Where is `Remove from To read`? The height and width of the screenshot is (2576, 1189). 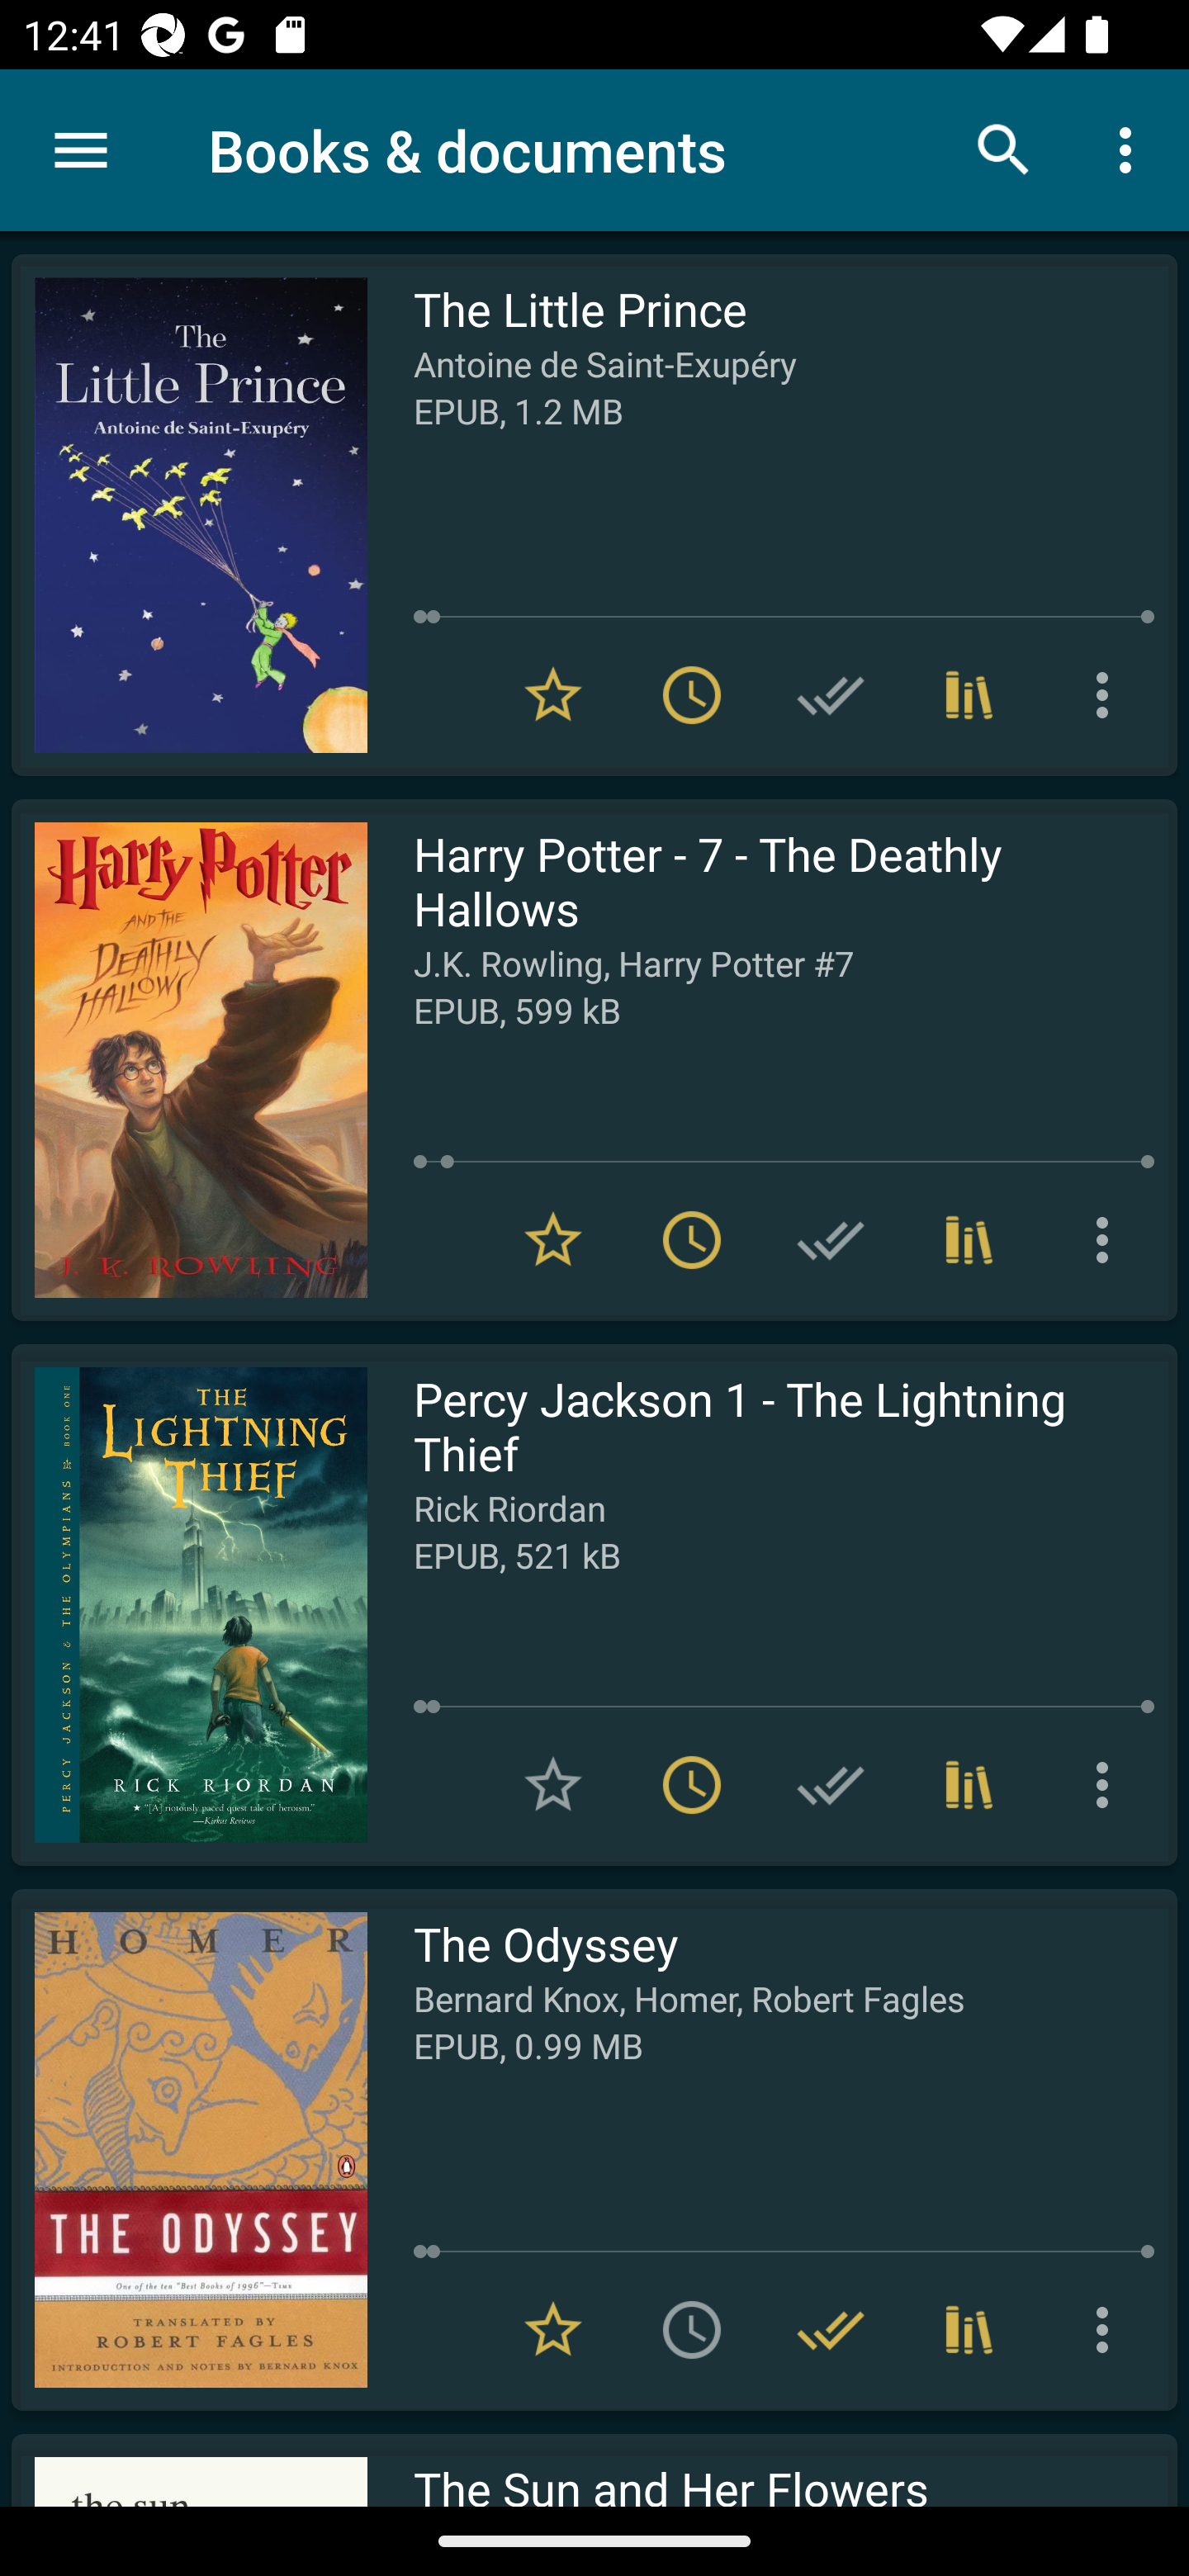 Remove from To read is located at coordinates (692, 1238).